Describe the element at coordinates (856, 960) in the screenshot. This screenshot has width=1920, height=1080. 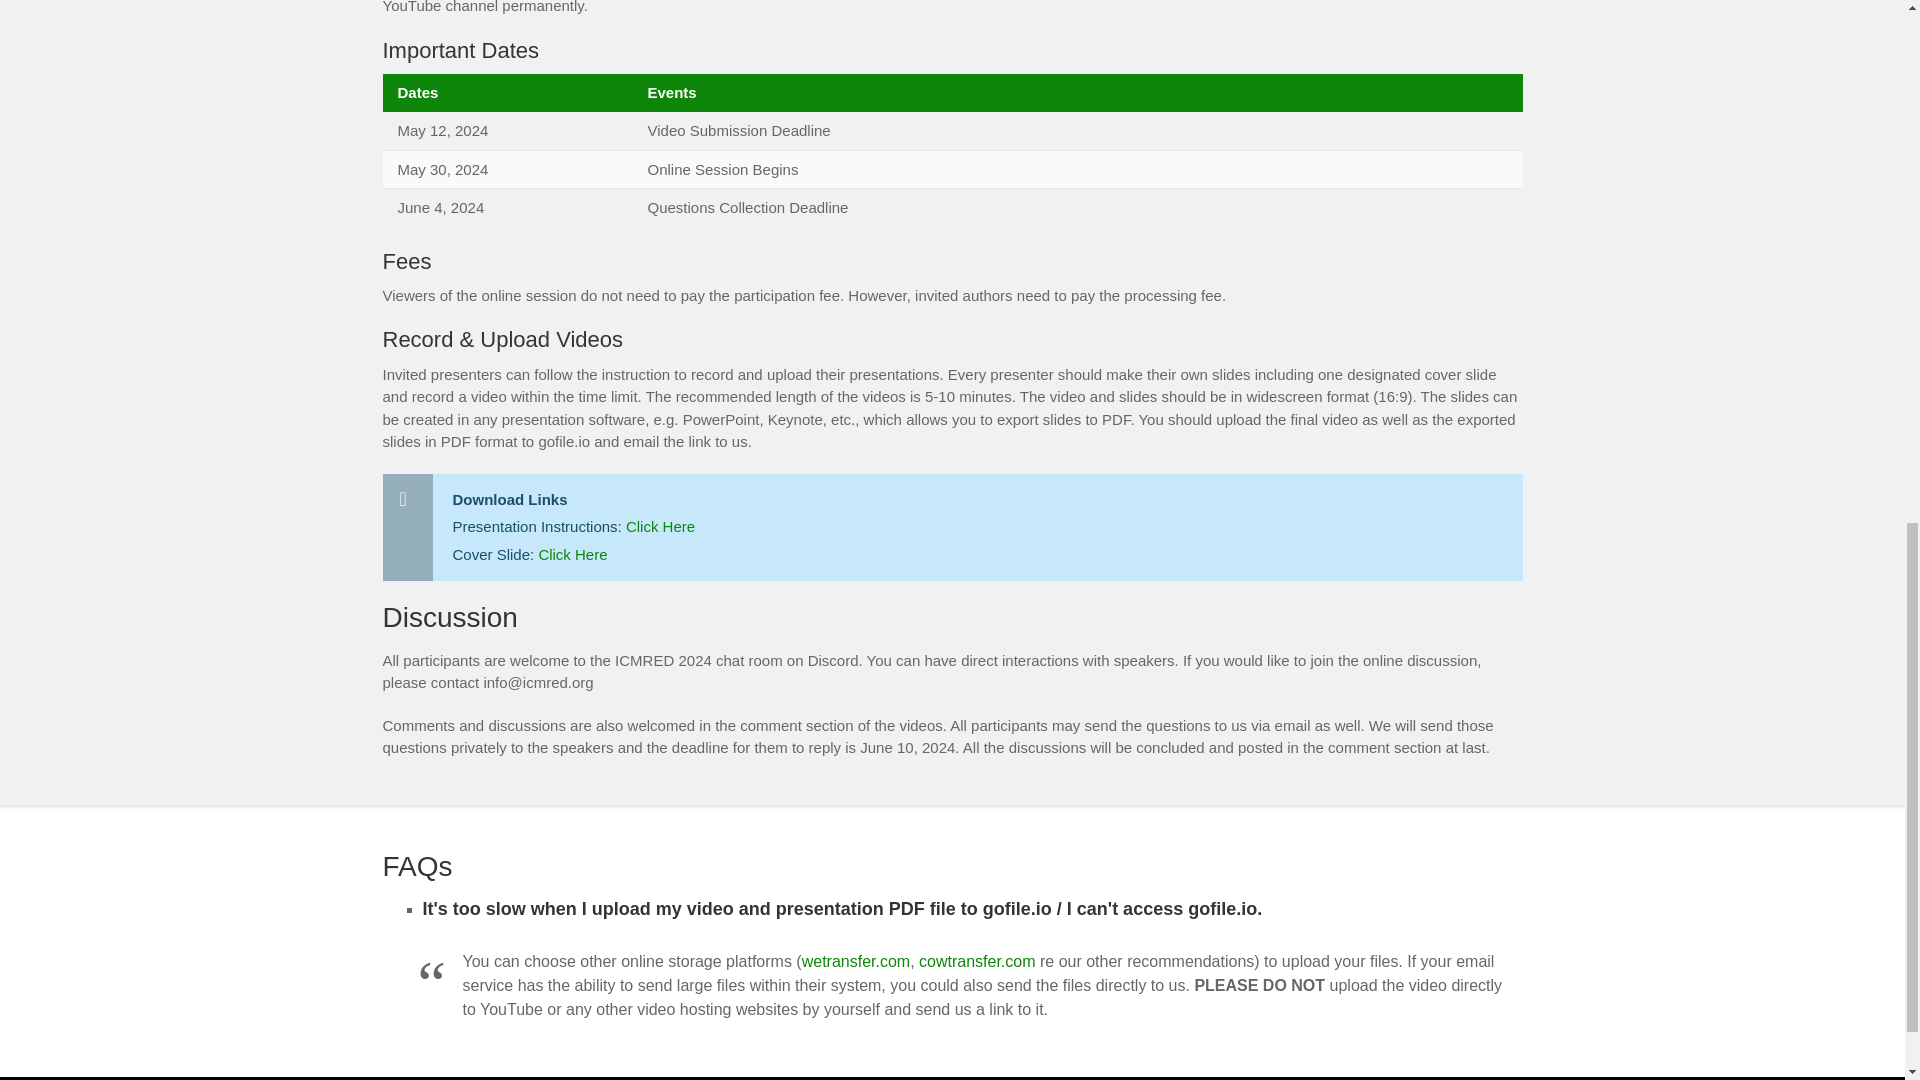
I see `wetransfer.com` at that location.